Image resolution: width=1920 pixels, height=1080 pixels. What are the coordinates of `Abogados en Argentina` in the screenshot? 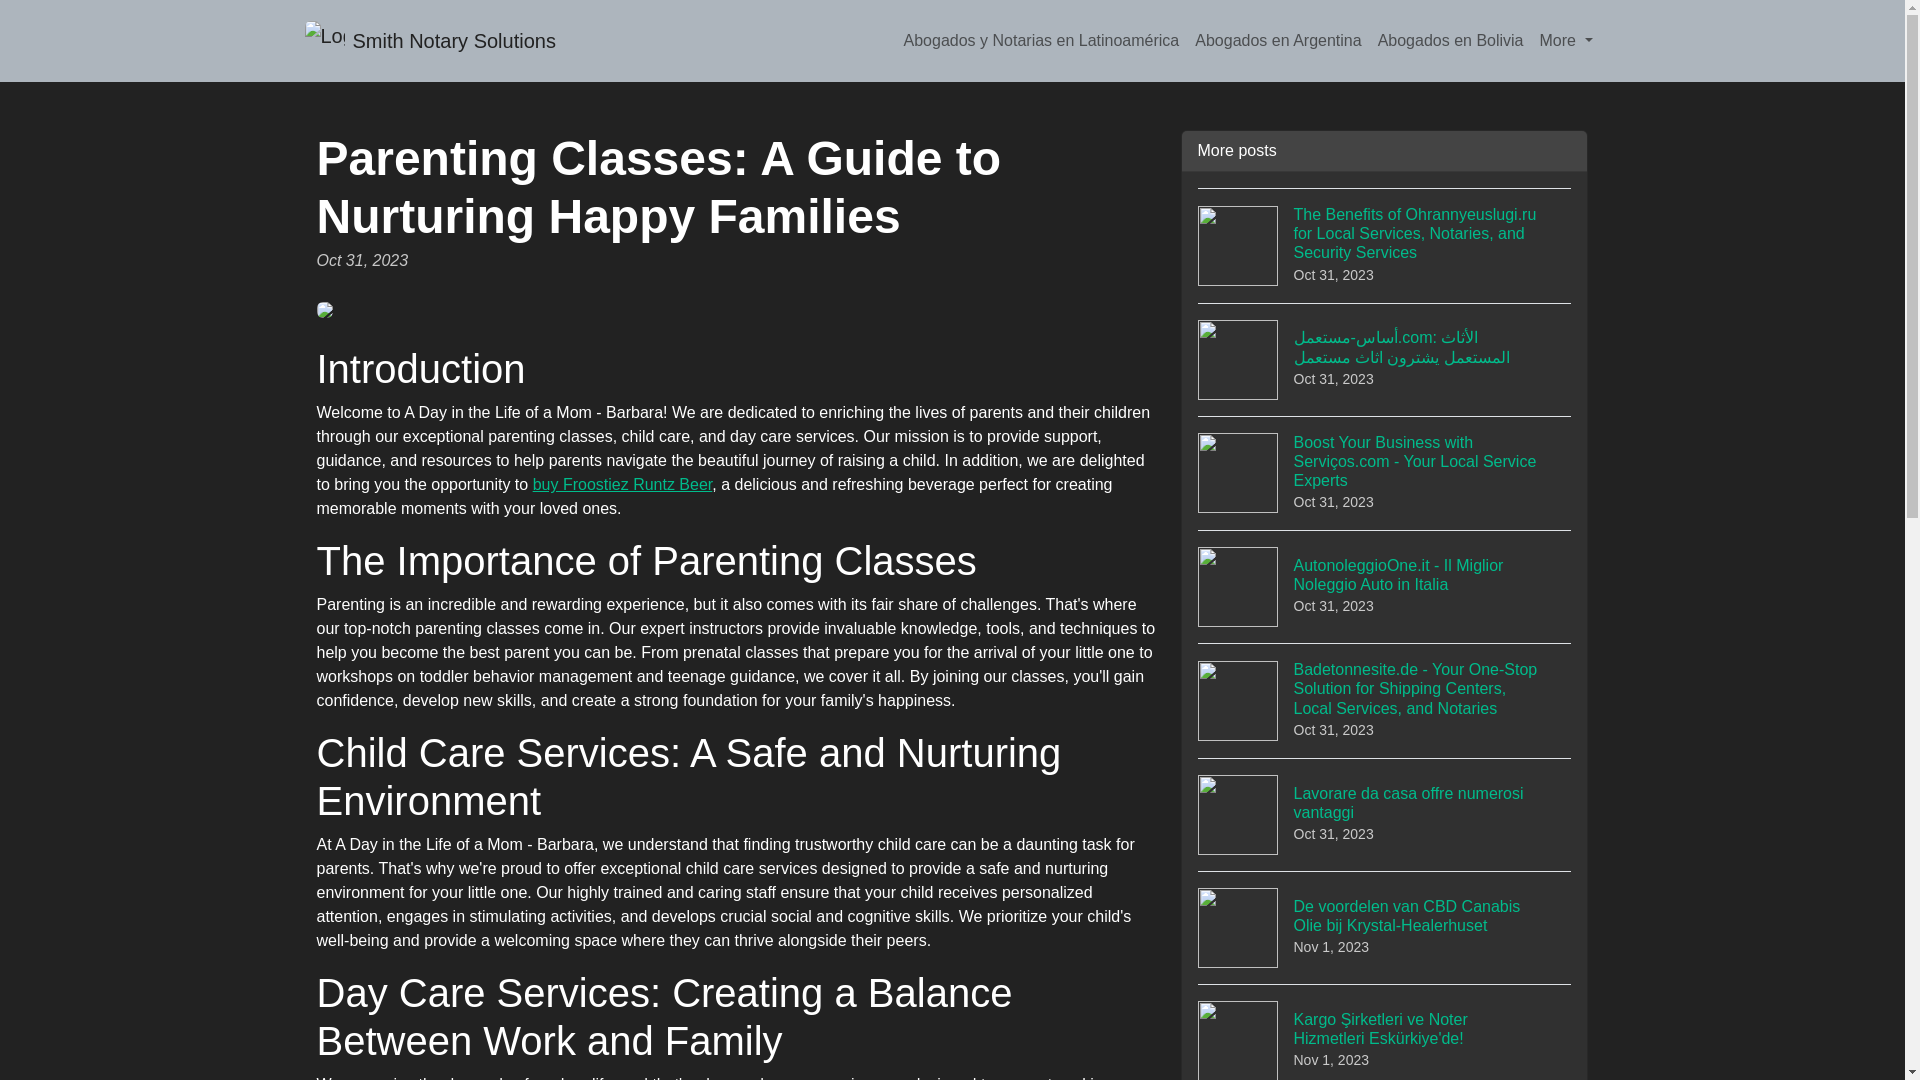 It's located at (622, 484).